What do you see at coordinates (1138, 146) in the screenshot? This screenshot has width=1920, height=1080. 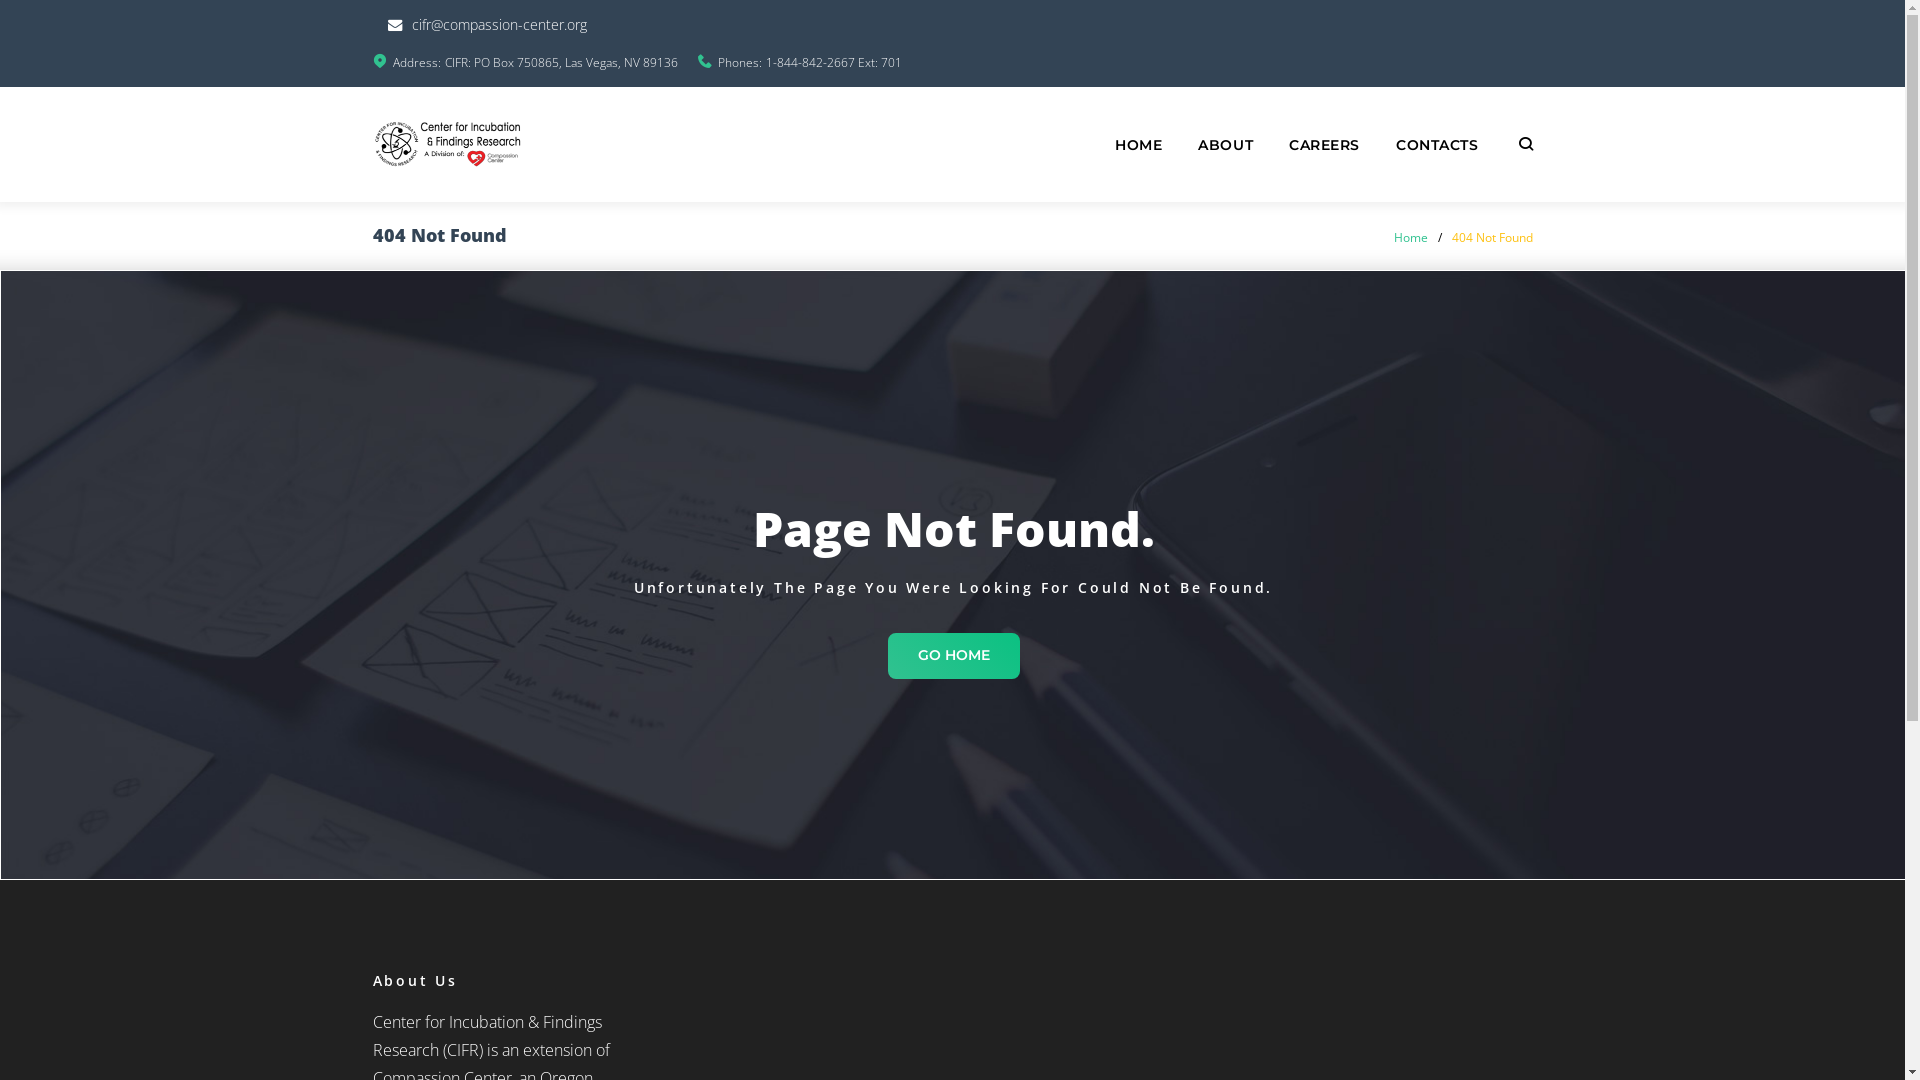 I see `HOME` at bounding box center [1138, 146].